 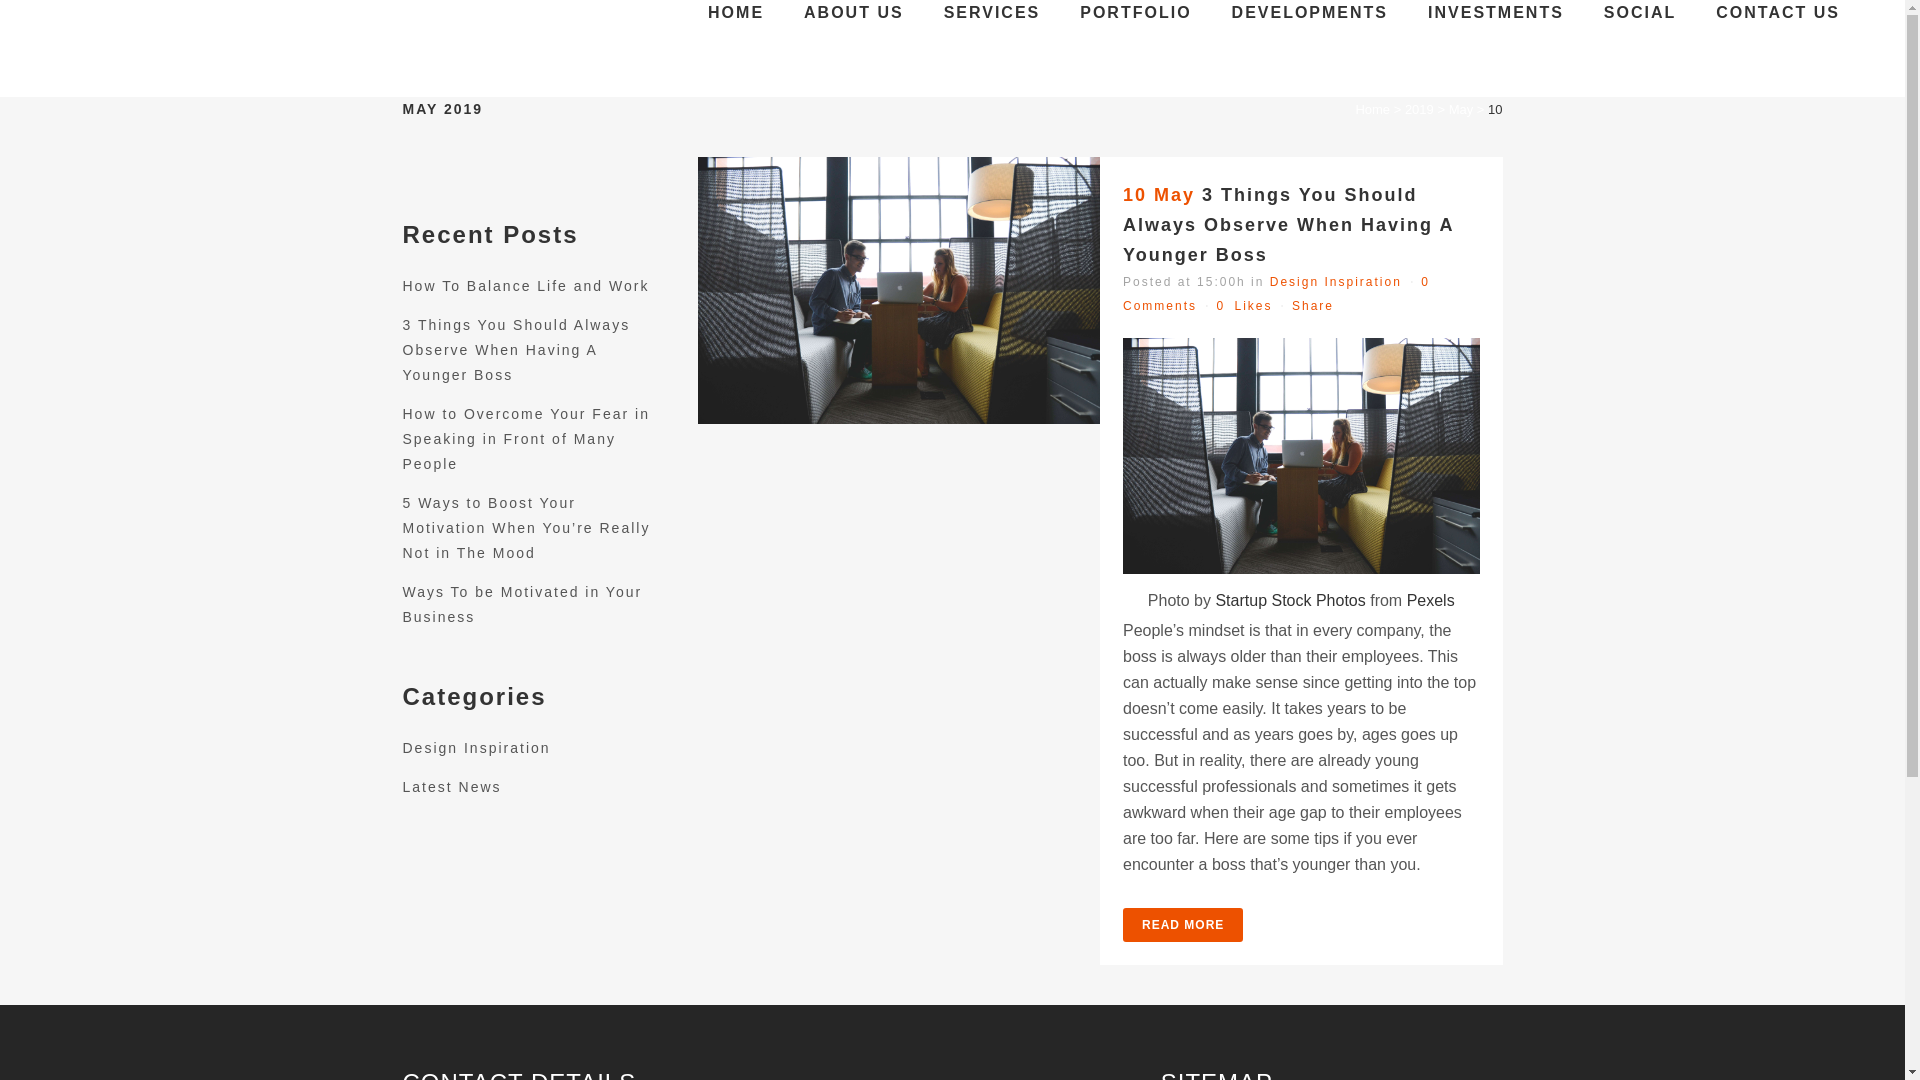 I want to click on Share, so click(x=1313, y=306).